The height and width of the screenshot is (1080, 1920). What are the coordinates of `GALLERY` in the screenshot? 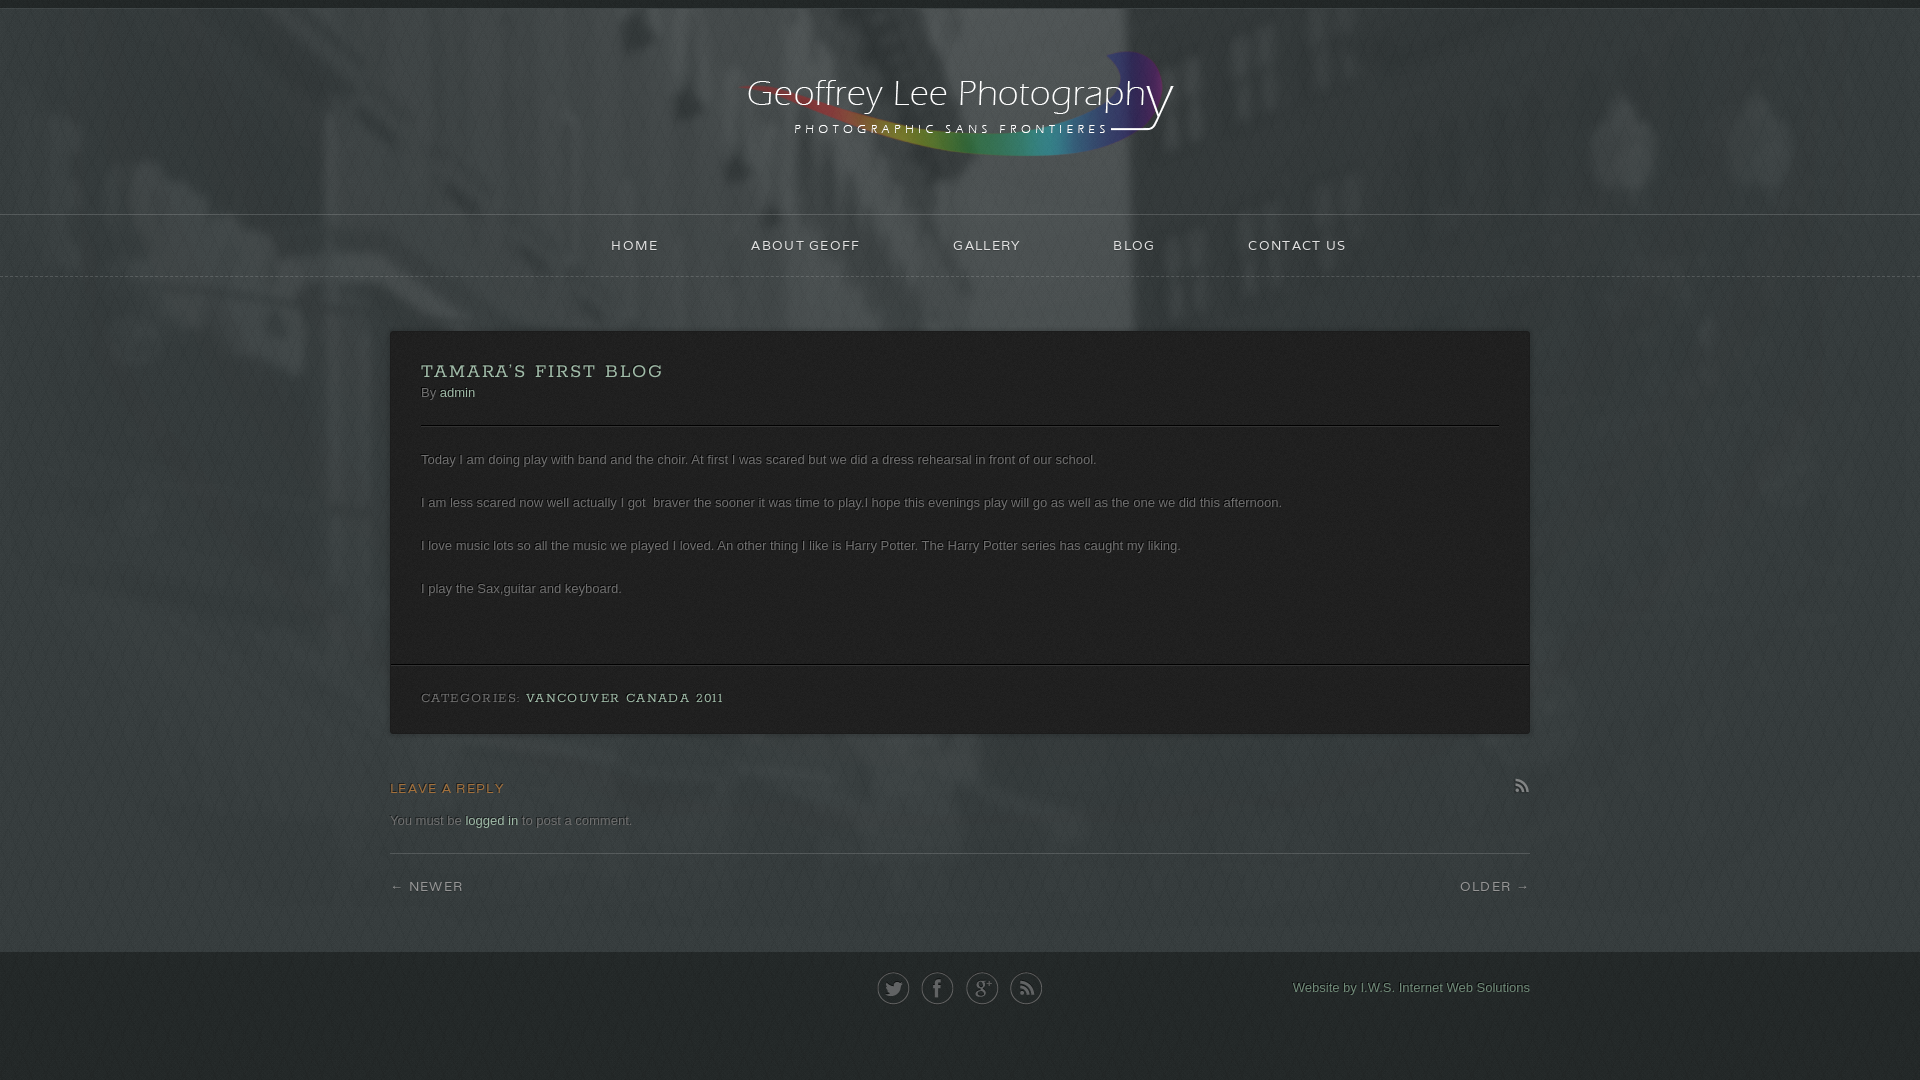 It's located at (987, 246).